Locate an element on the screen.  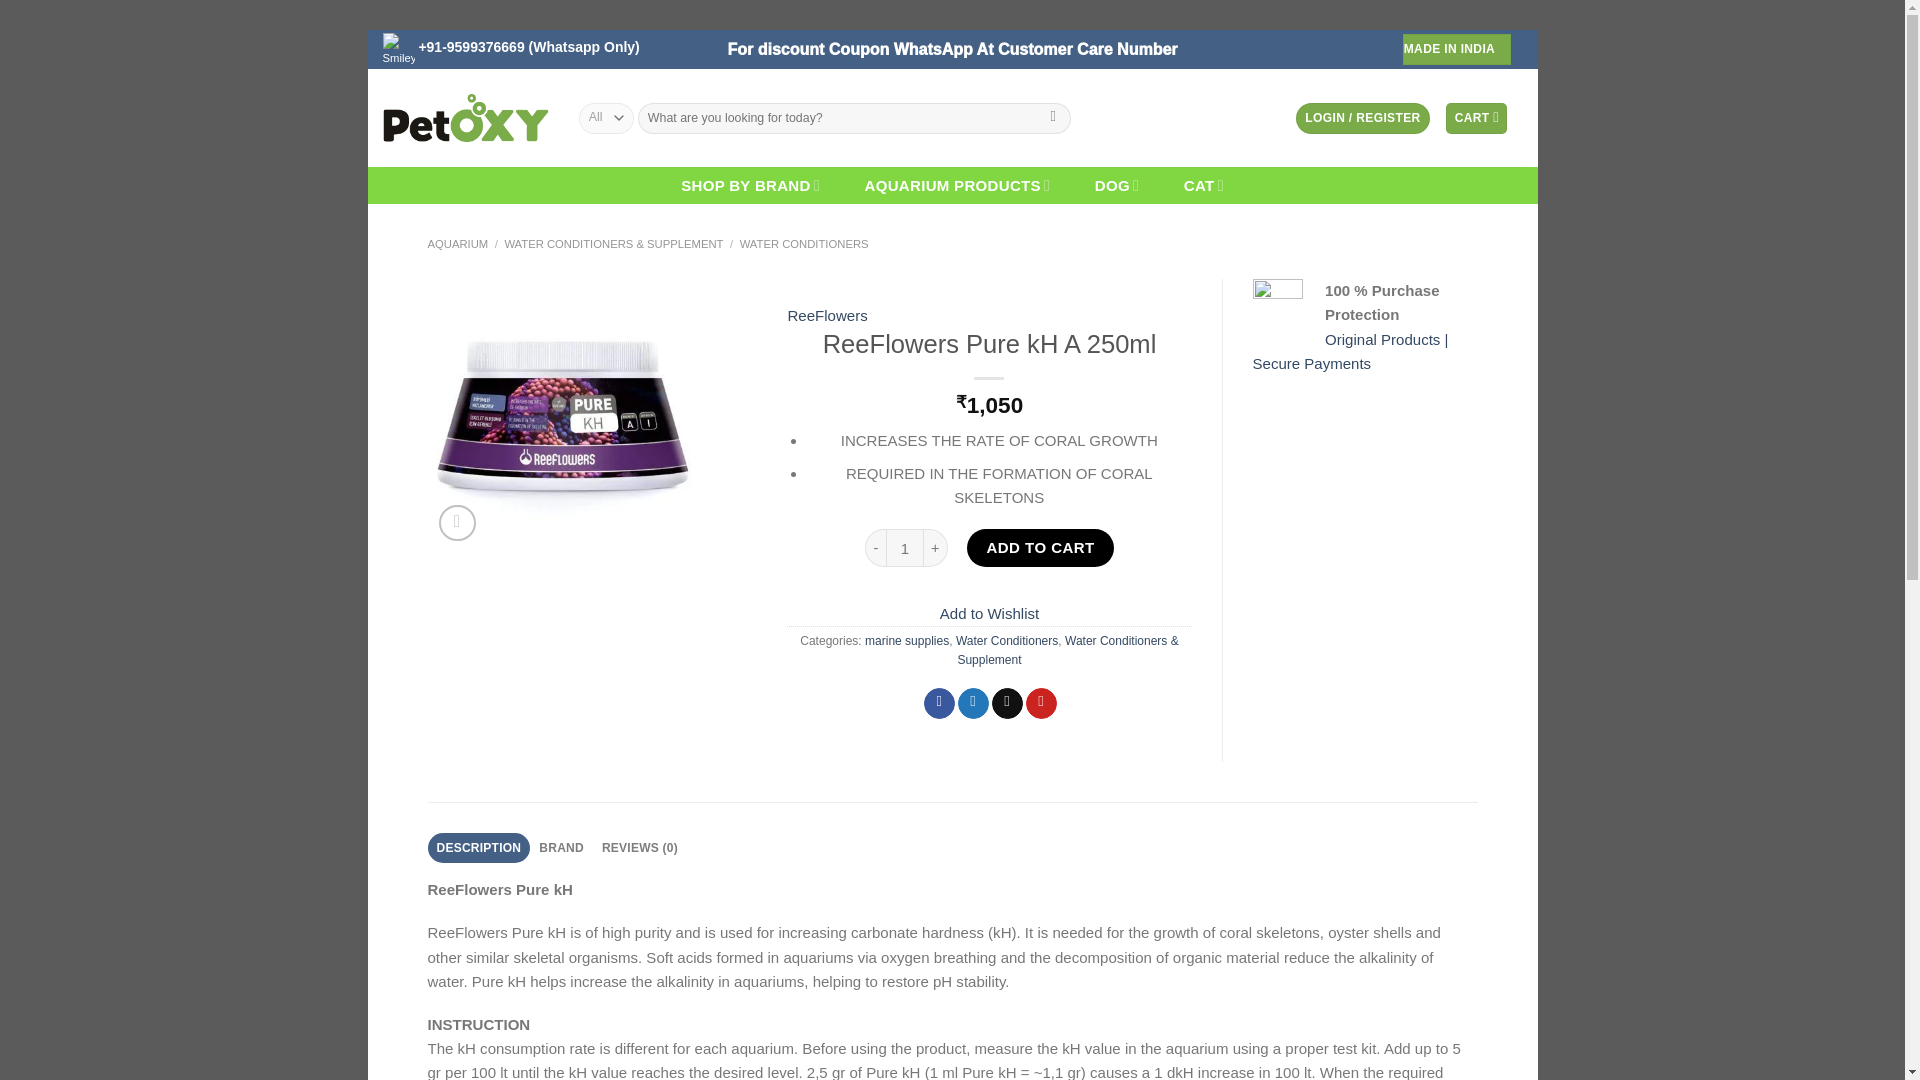
Search is located at coordinates (1054, 117).